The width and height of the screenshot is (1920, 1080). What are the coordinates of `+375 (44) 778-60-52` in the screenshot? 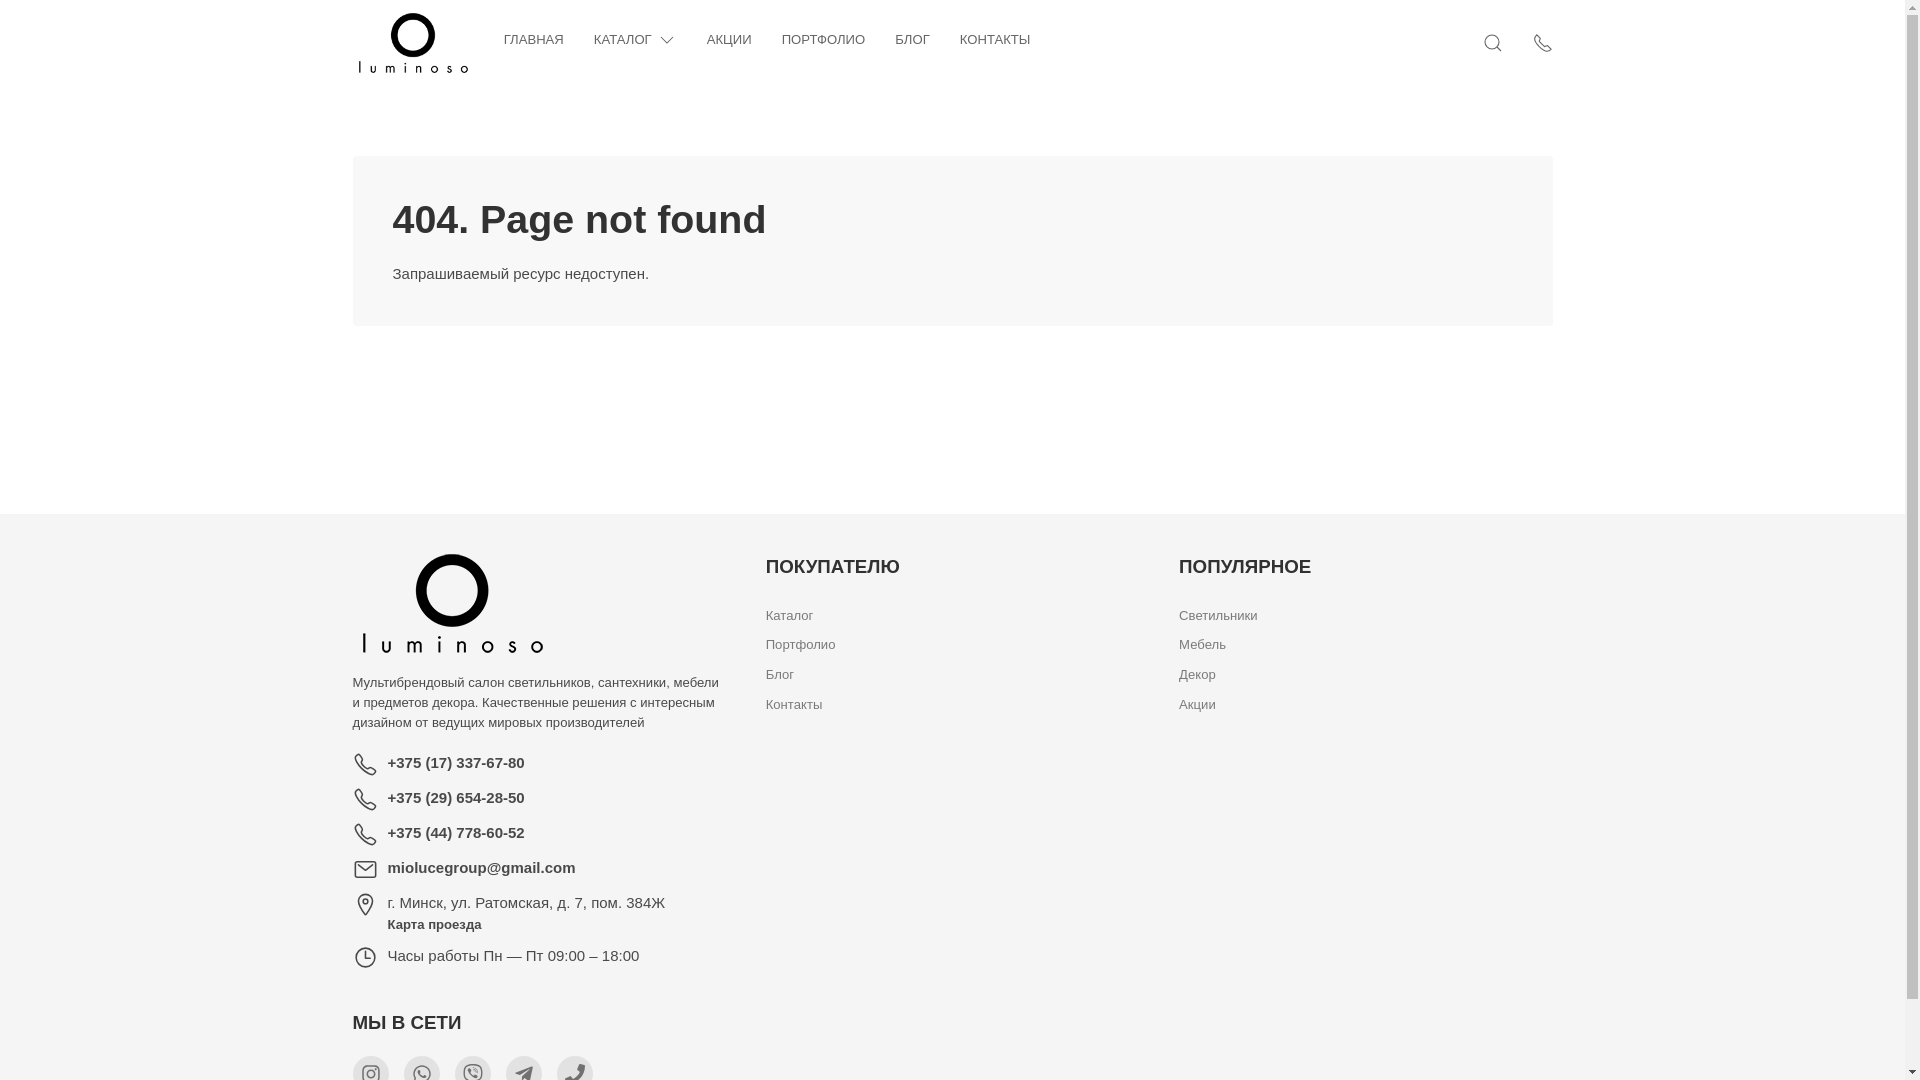 It's located at (456, 832).